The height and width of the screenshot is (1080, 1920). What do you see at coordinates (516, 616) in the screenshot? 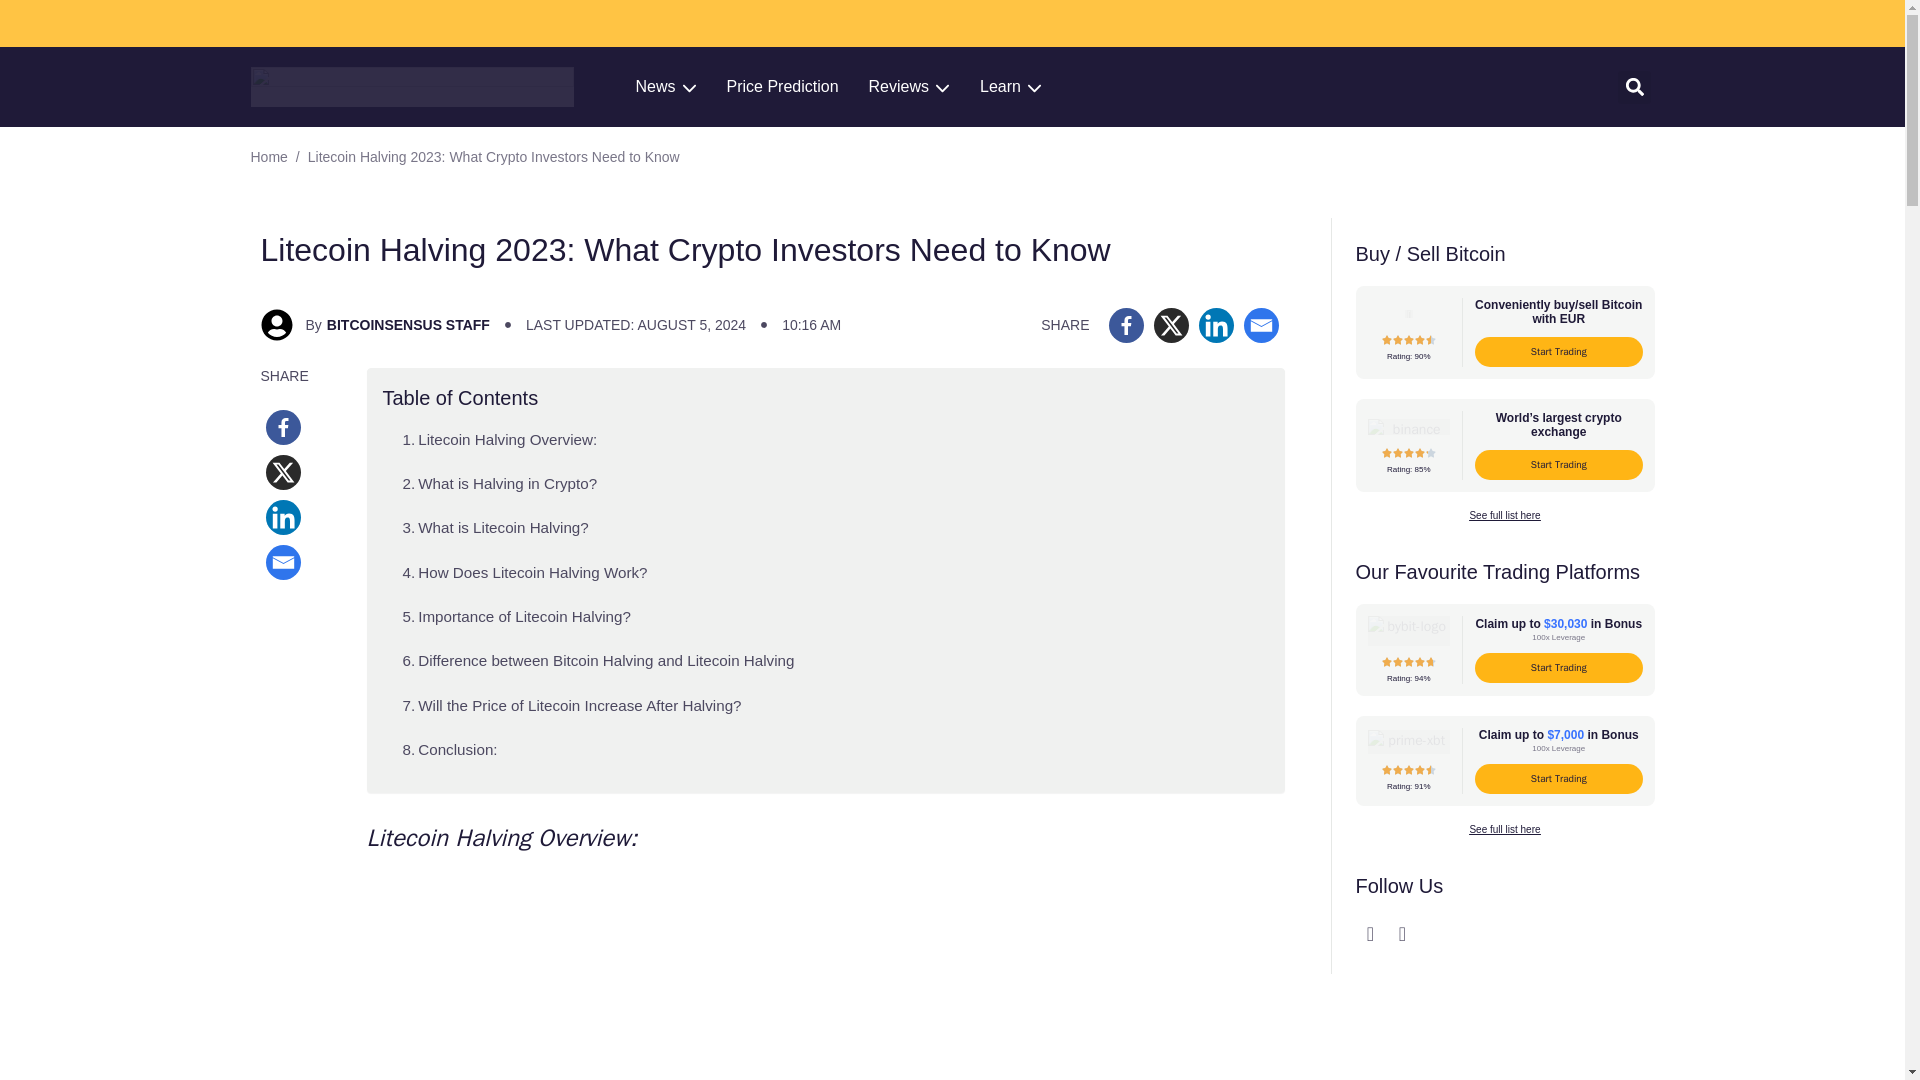
I see `Importance of Litecoin Halving?` at bounding box center [516, 616].